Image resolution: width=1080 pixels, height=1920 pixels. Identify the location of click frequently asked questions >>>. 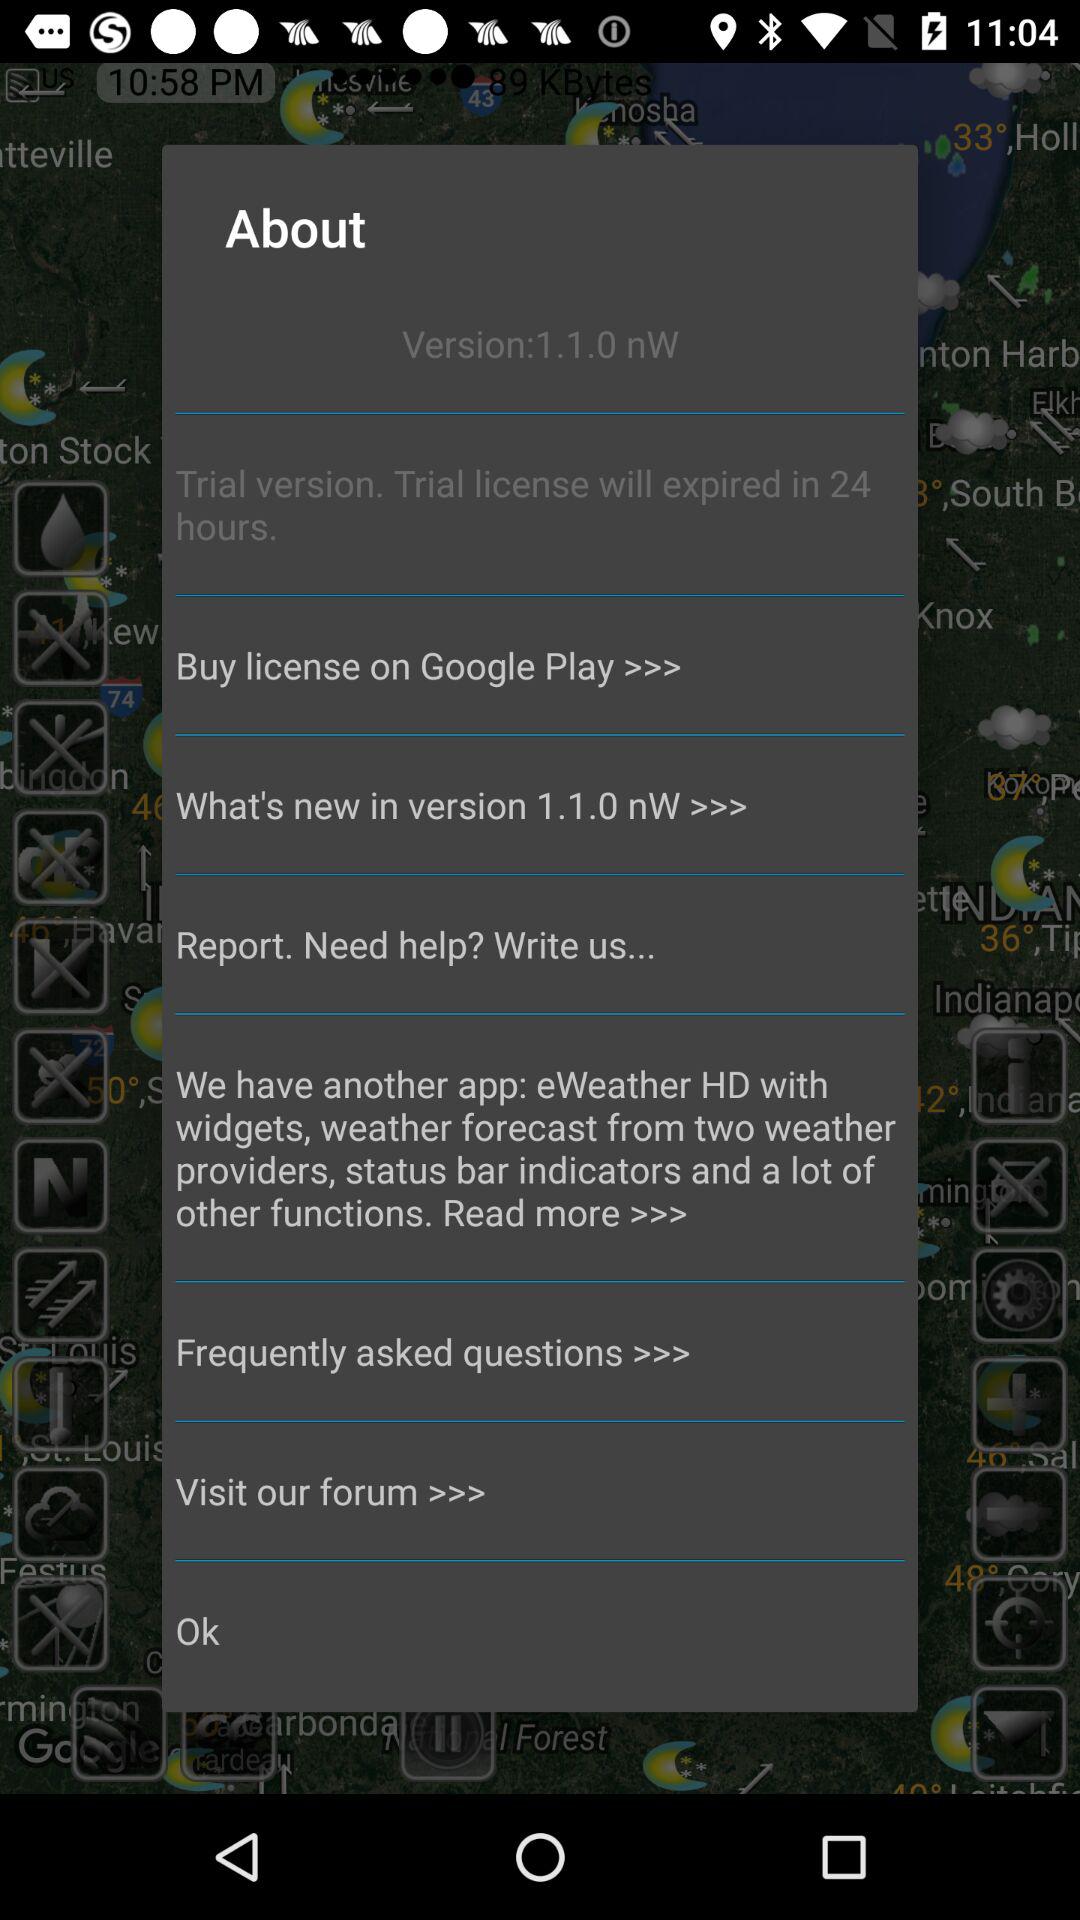
(540, 1351).